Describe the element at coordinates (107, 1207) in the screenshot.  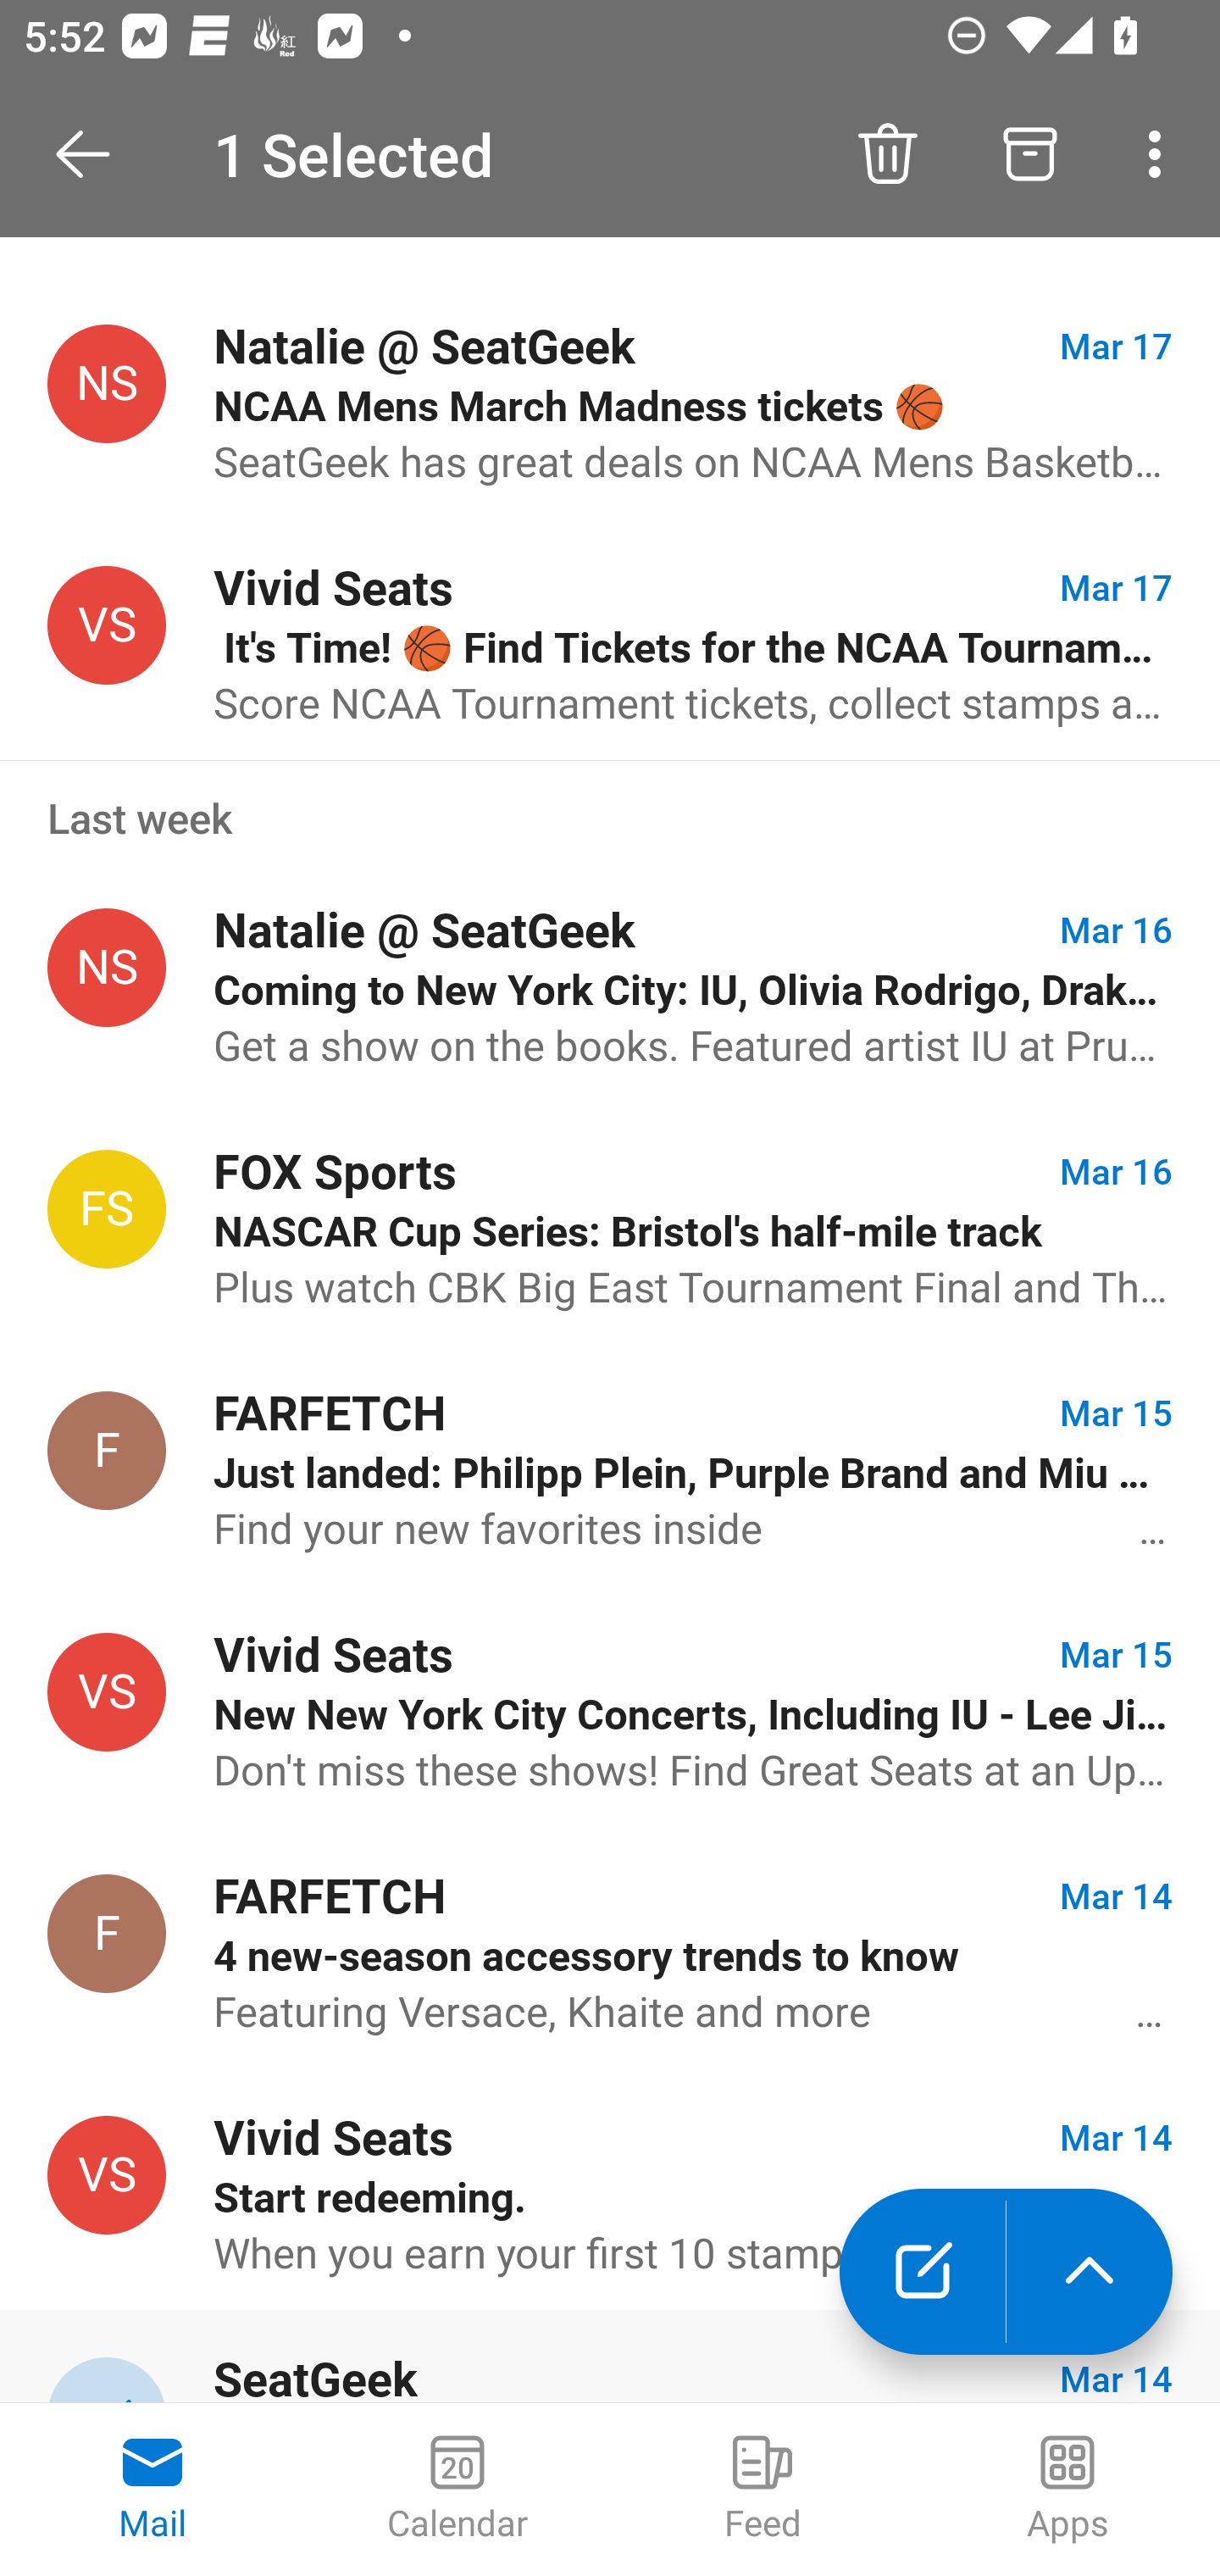
I see `FOX Sports, email@inbox.foxsports.com` at that location.